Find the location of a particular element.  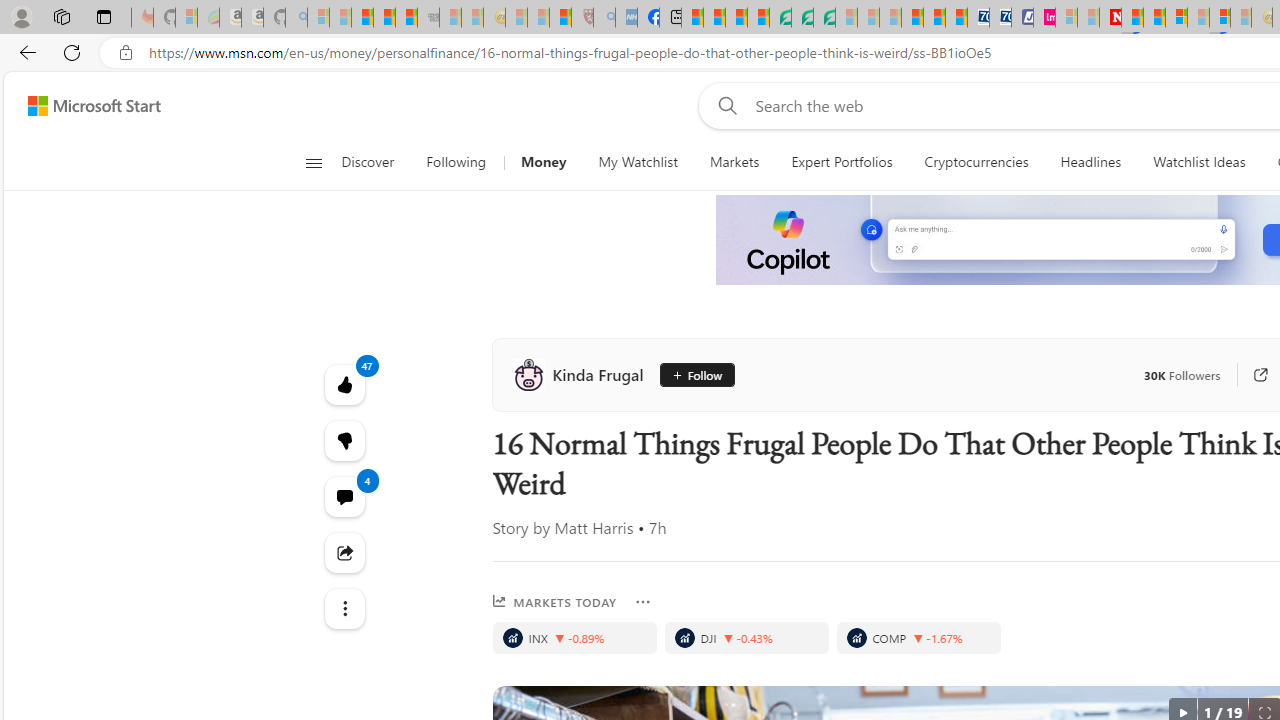

Expert Portfolios is located at coordinates (841, 162).